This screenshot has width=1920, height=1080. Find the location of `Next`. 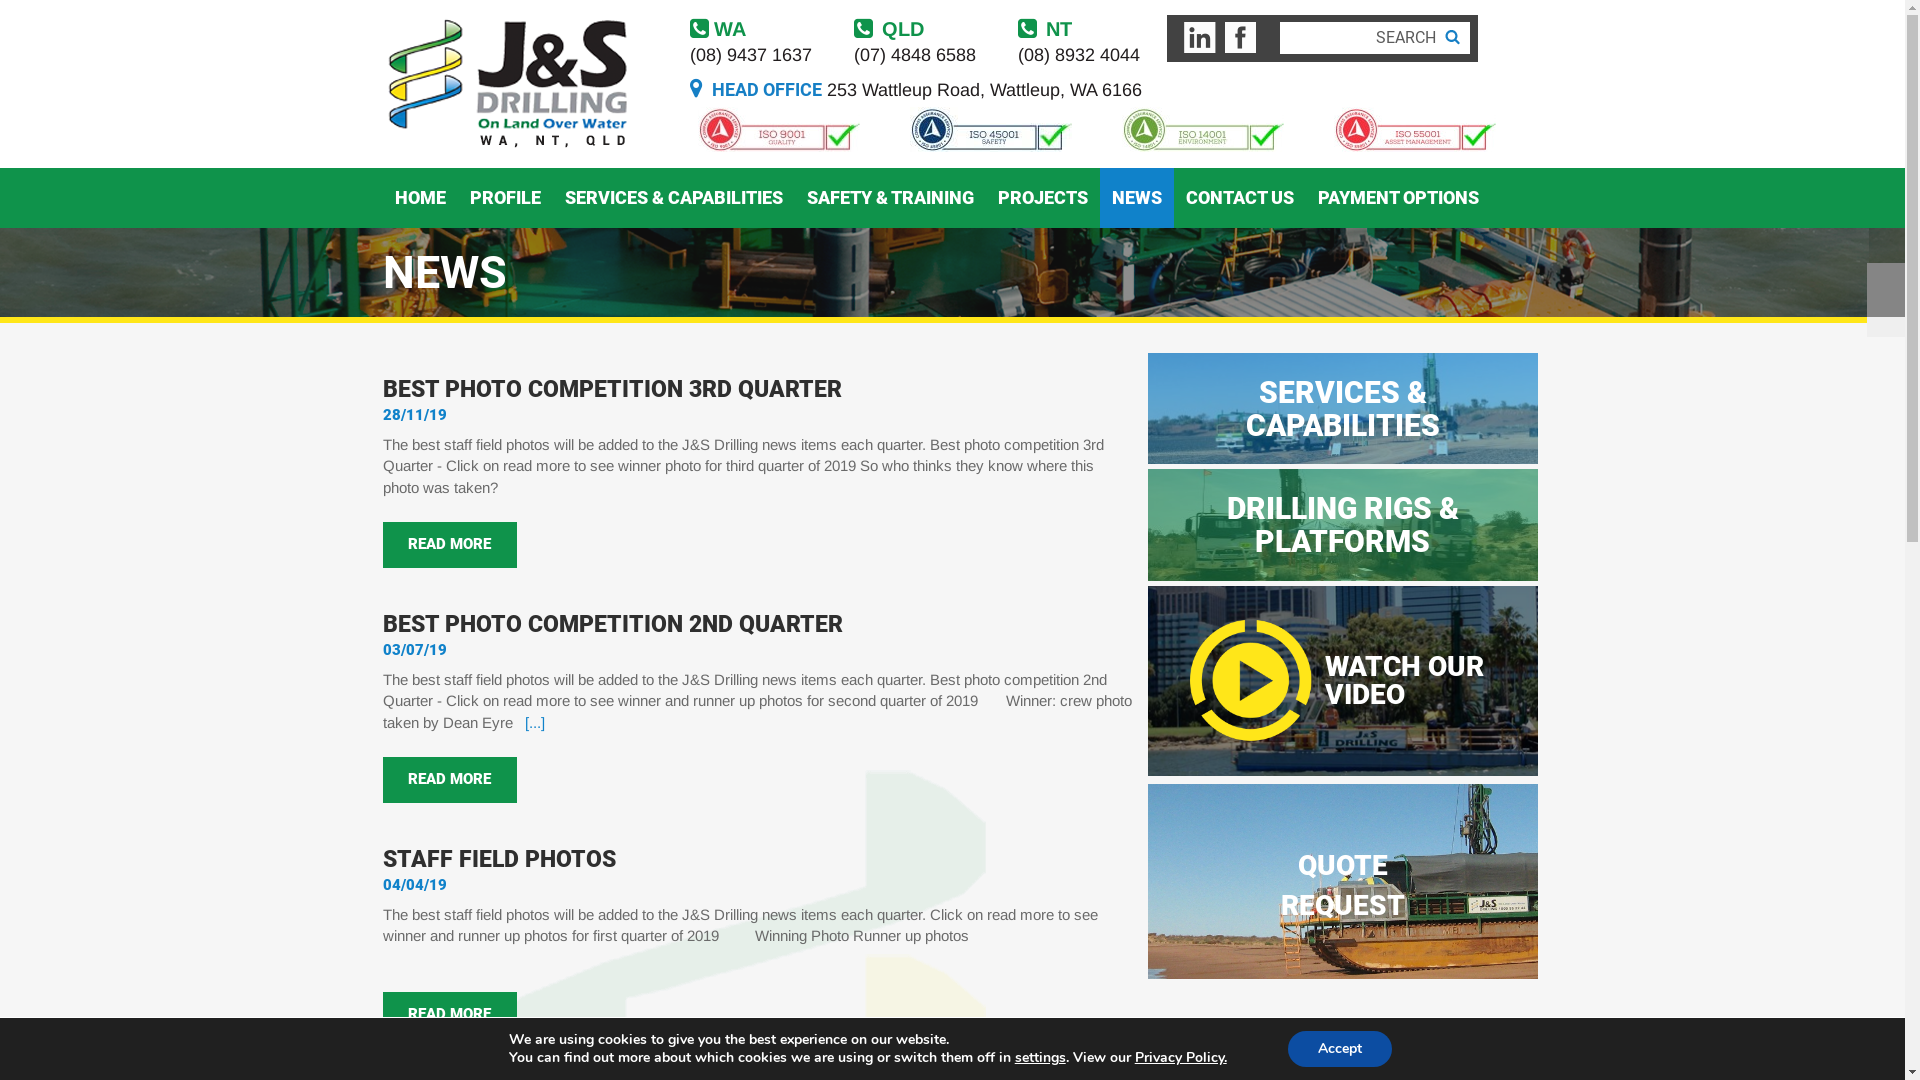

Next is located at coordinates (1886, 299).